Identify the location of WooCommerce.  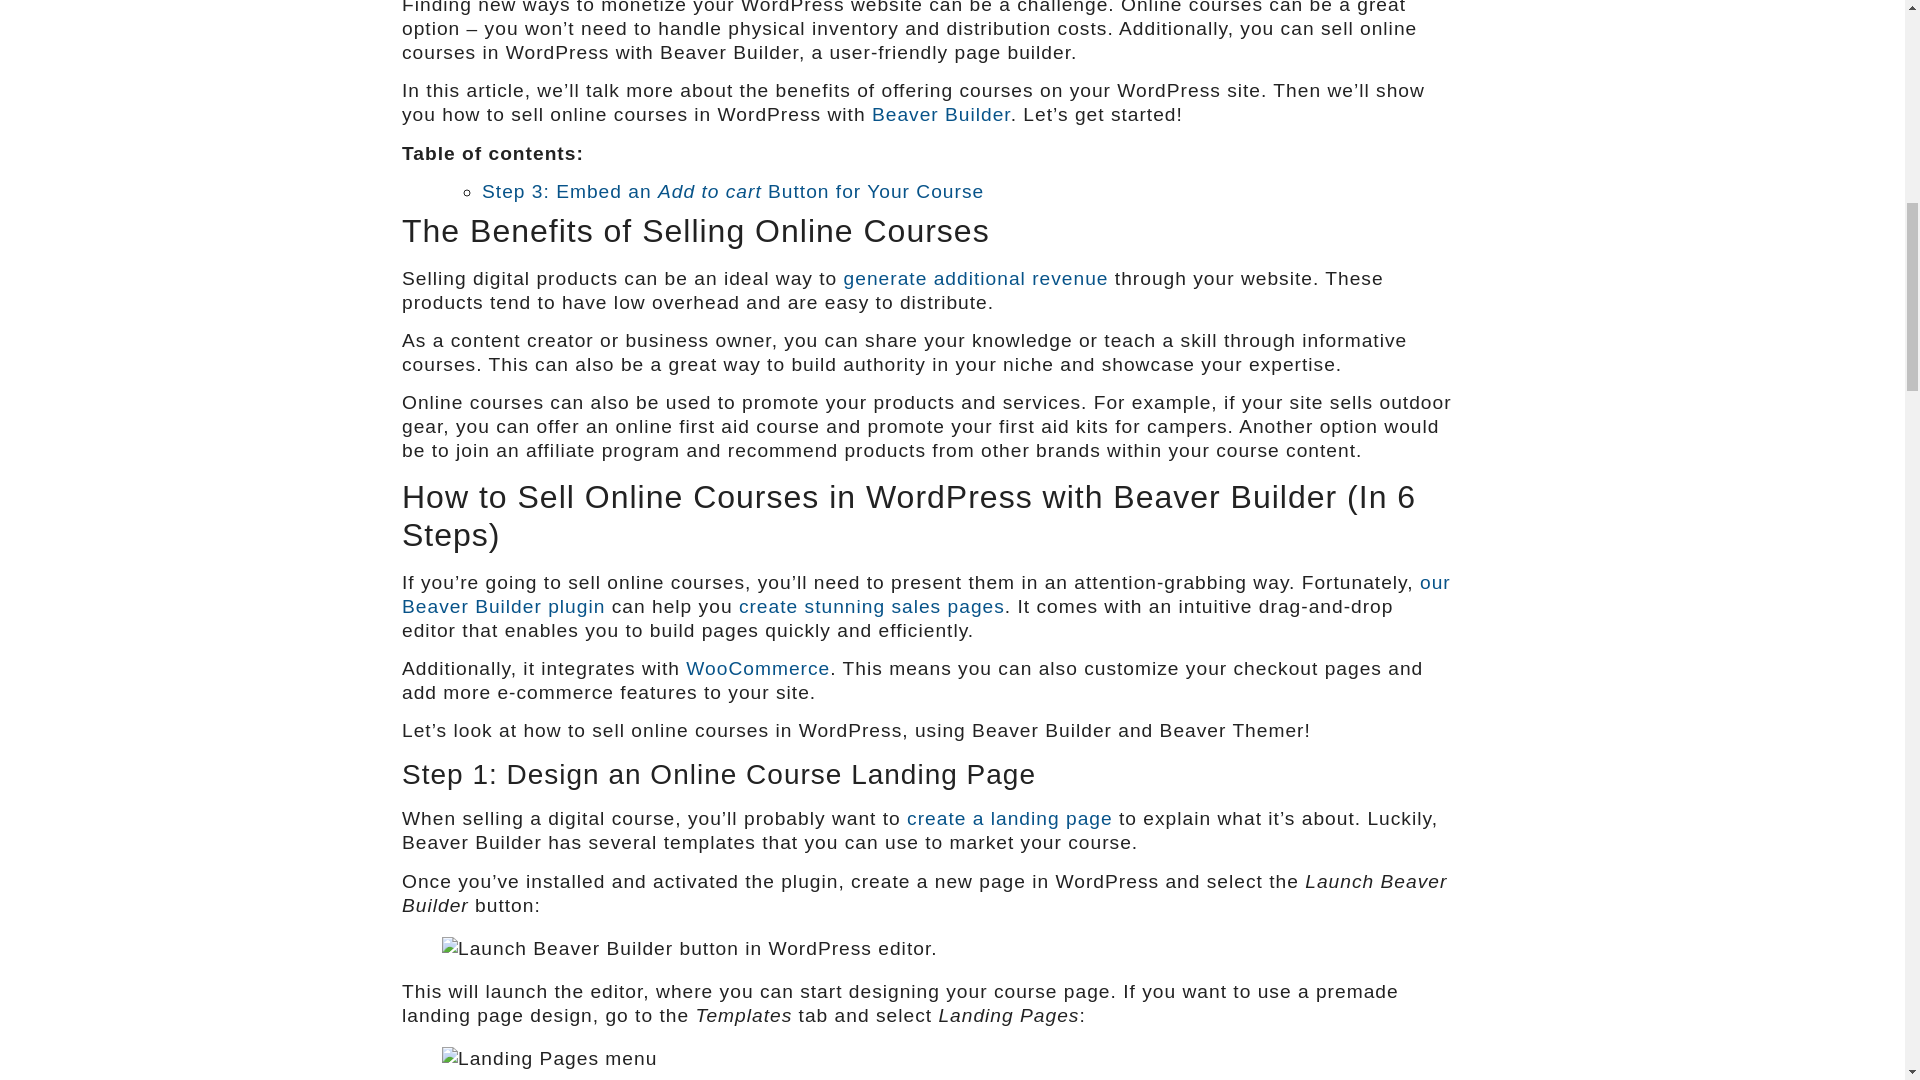
(757, 668).